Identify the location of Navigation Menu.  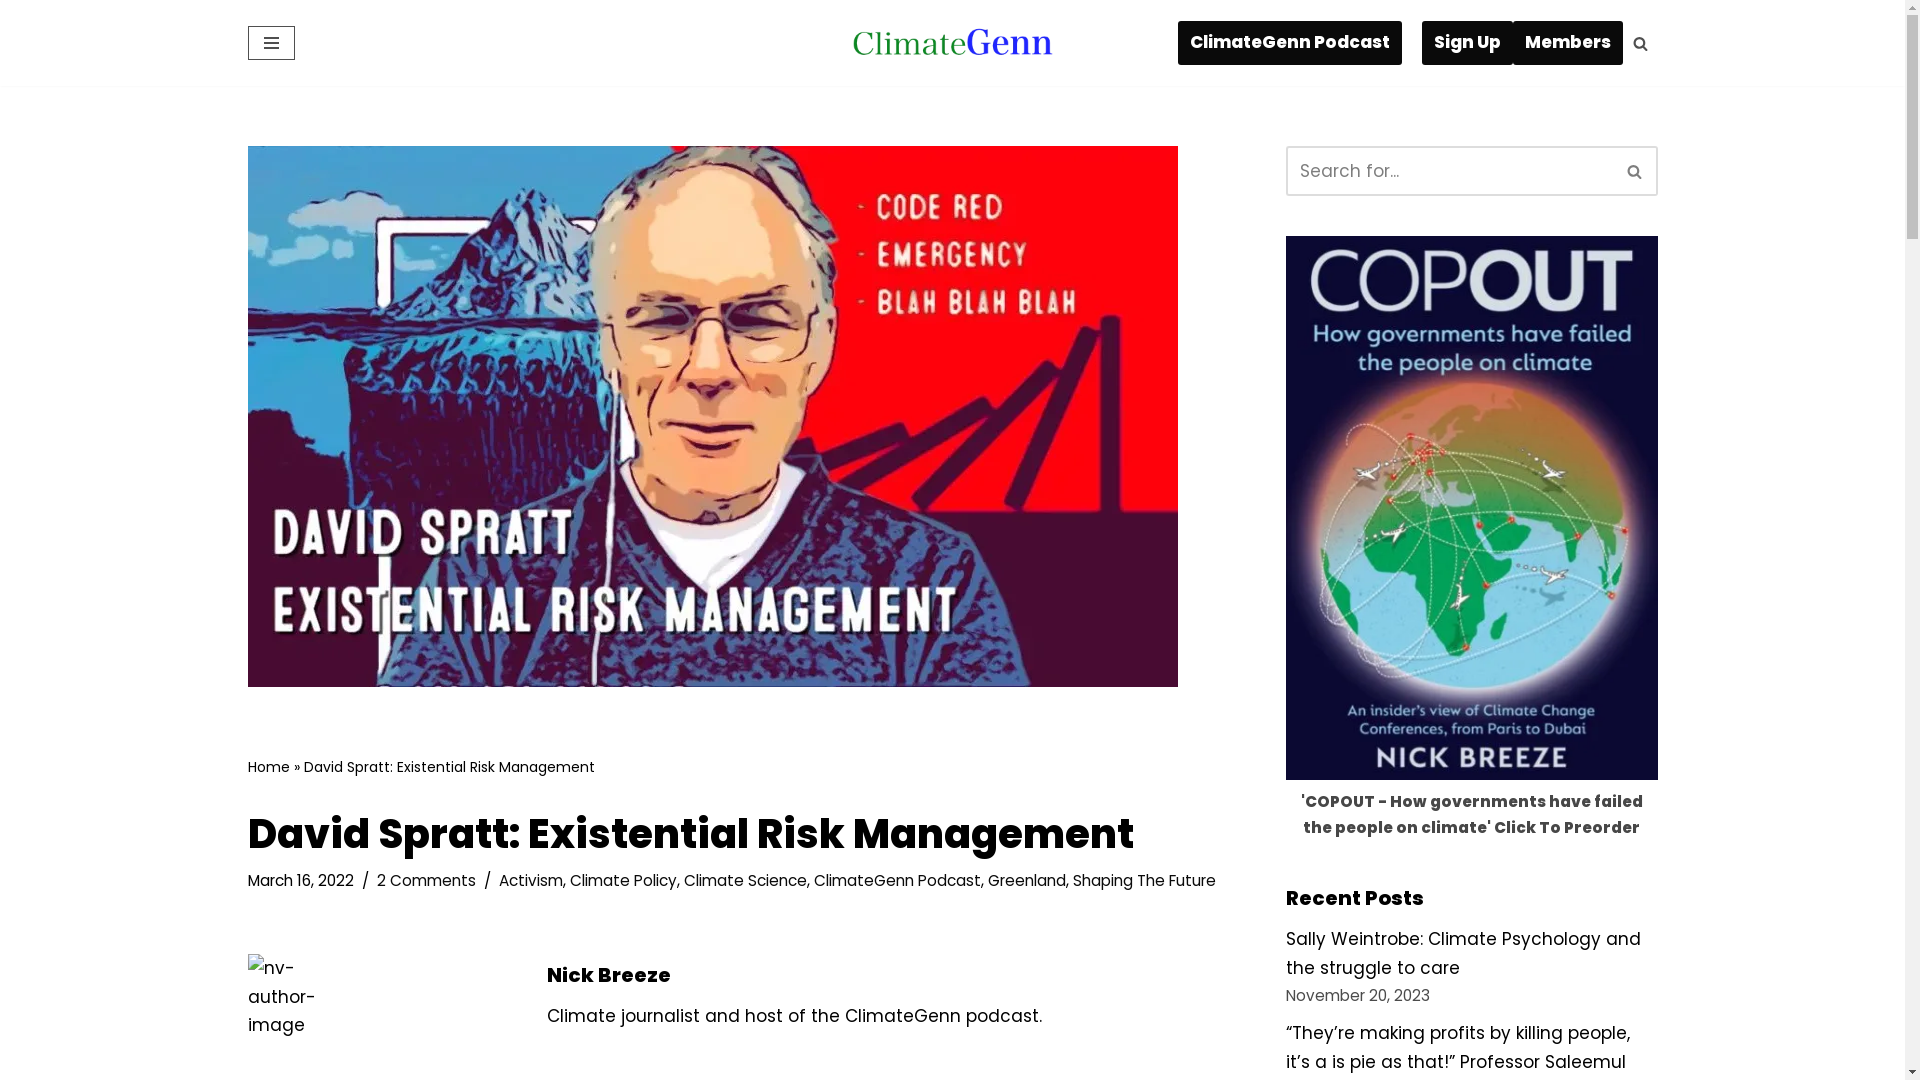
(272, 43).